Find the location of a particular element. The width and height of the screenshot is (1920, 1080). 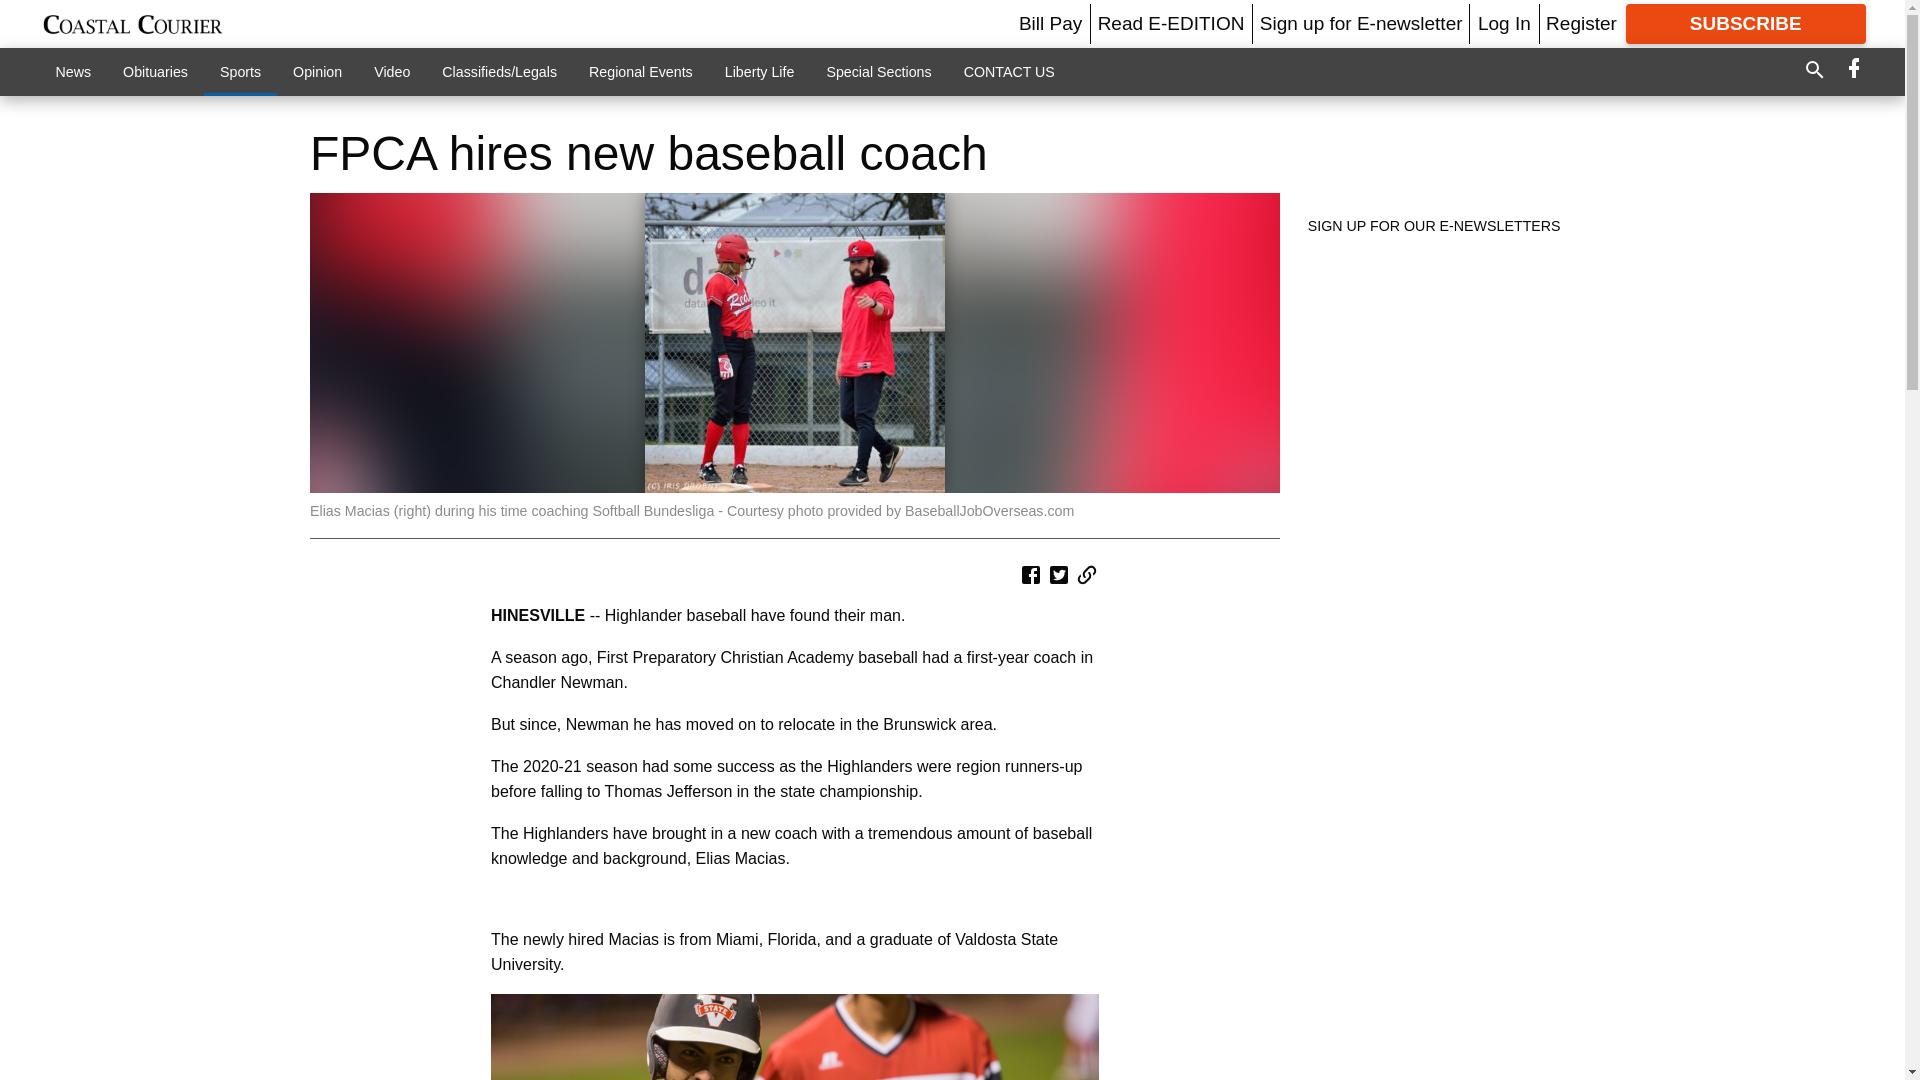

News is located at coordinates (74, 71).